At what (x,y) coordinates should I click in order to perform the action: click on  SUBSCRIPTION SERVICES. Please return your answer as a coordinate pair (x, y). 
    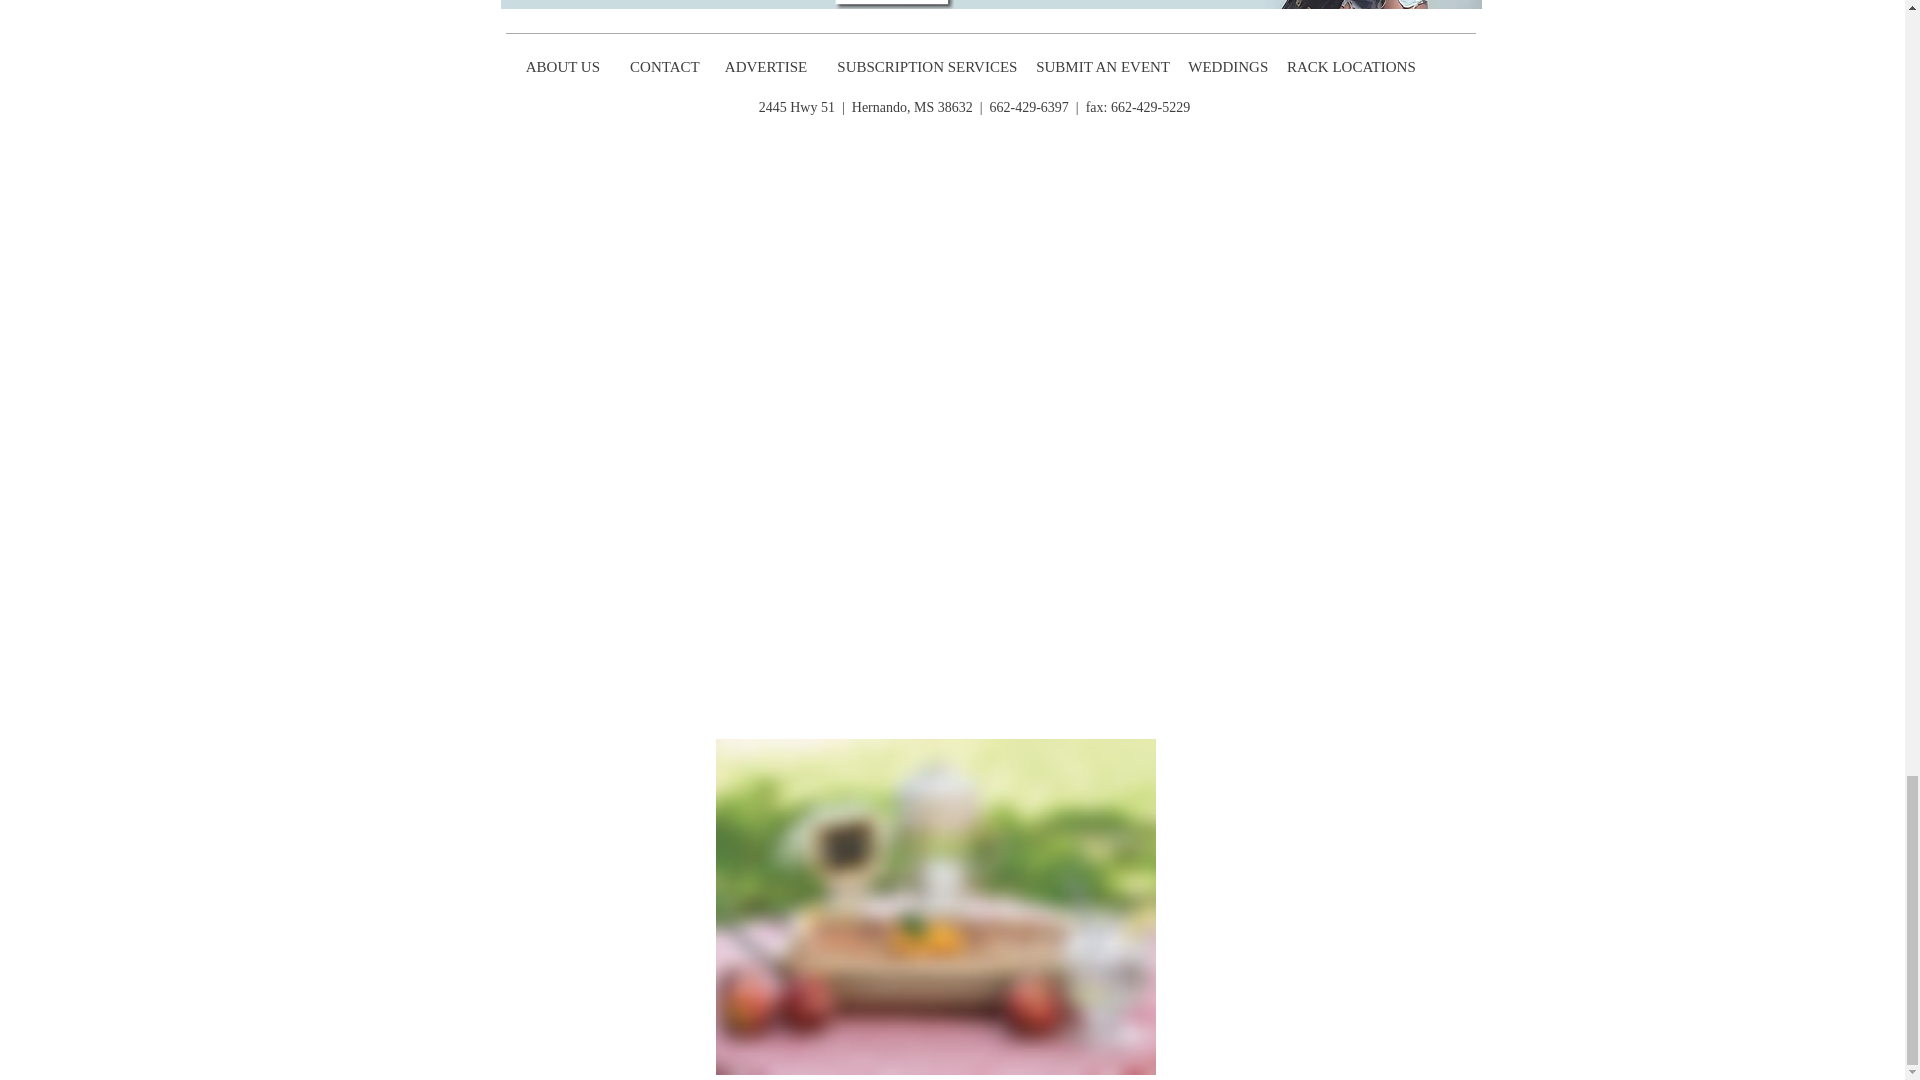
    Looking at the image, I should click on (927, 66).